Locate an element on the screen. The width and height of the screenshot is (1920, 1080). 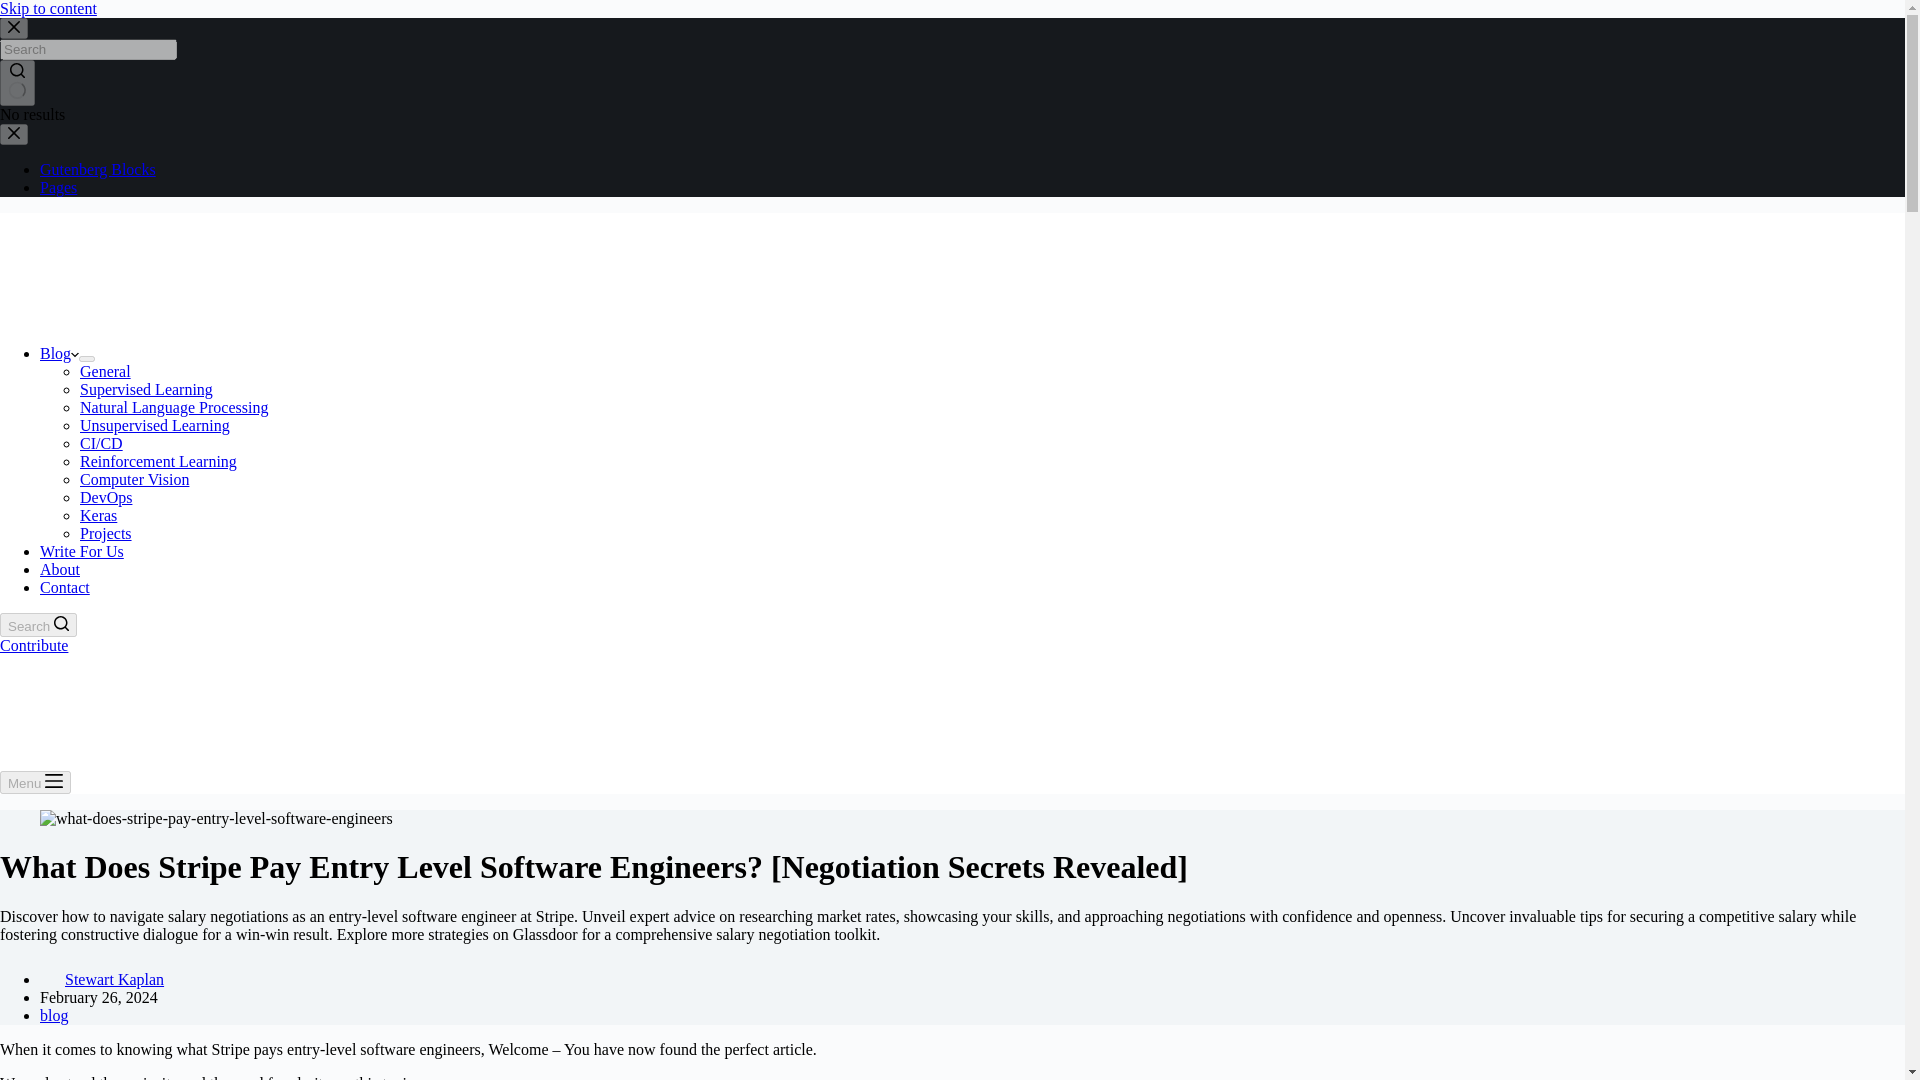
About is located at coordinates (60, 568).